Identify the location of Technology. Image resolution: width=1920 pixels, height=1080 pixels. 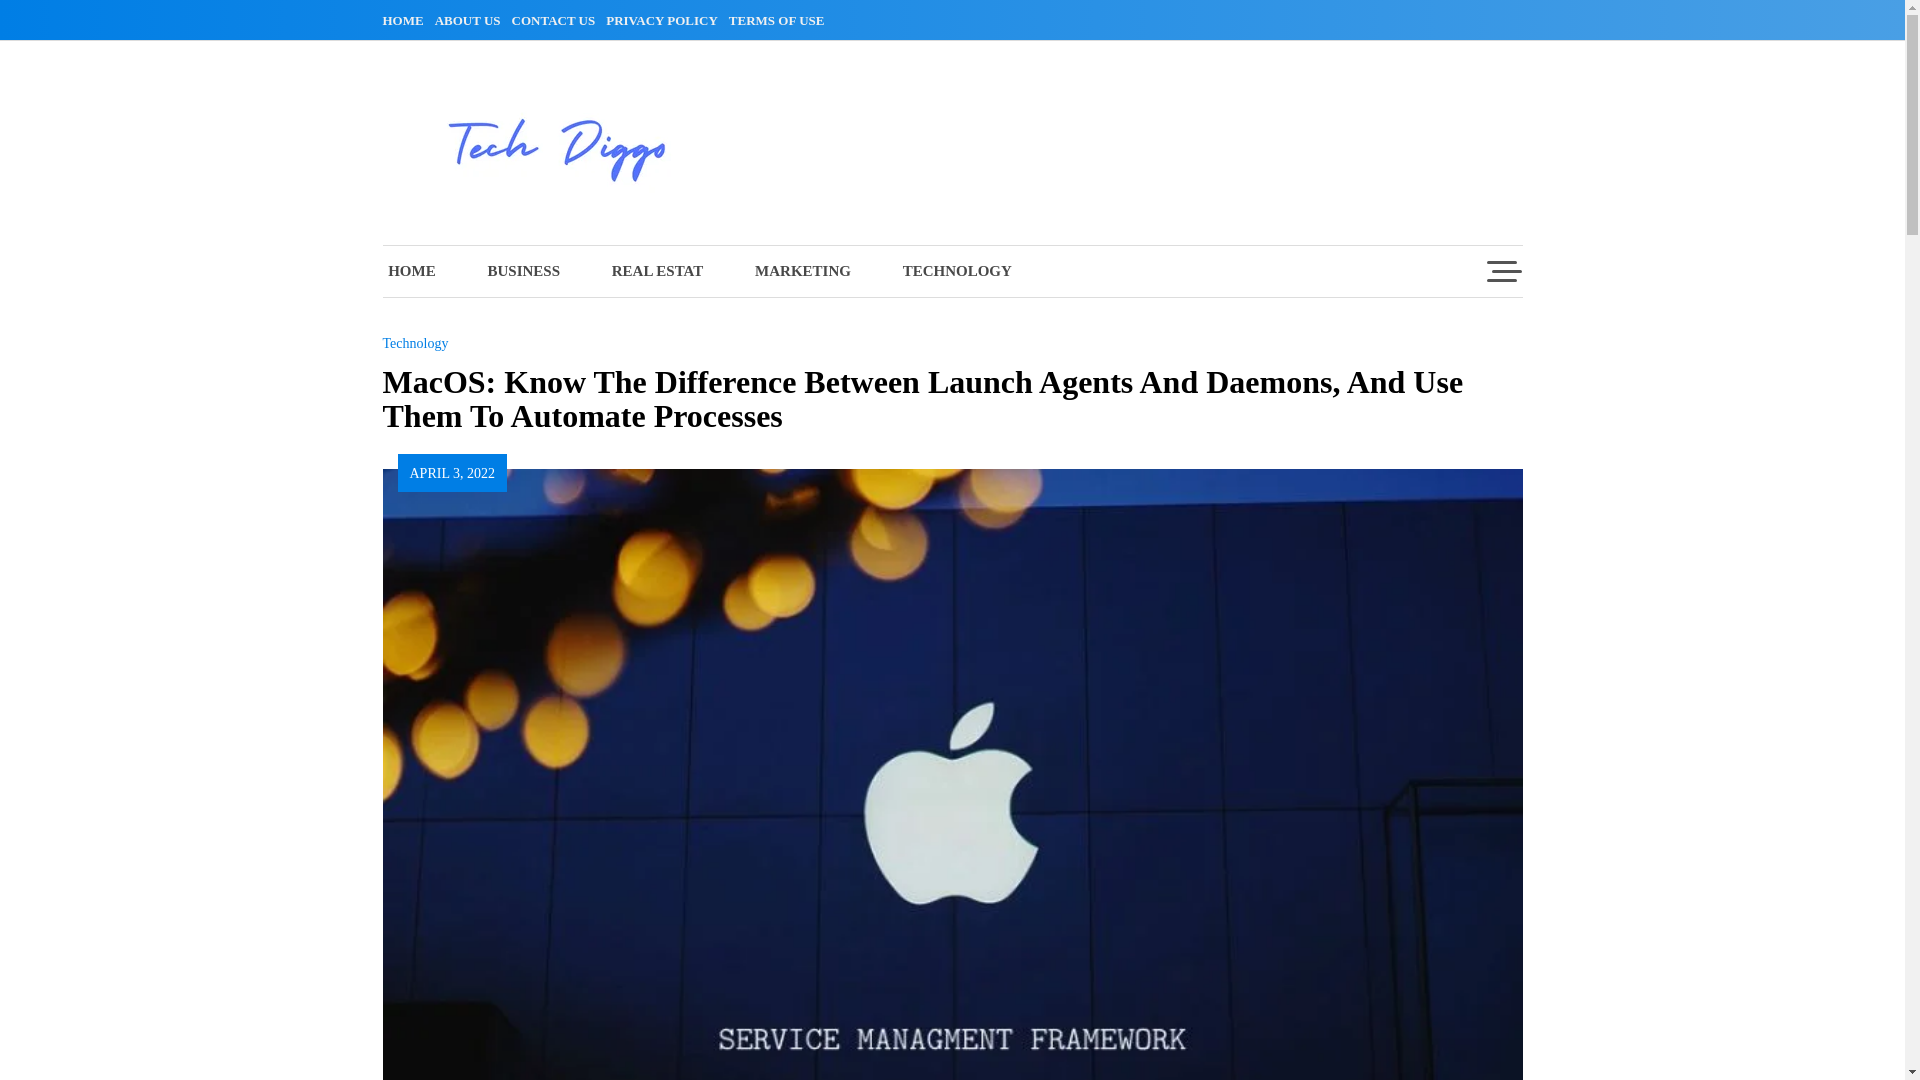
(414, 343).